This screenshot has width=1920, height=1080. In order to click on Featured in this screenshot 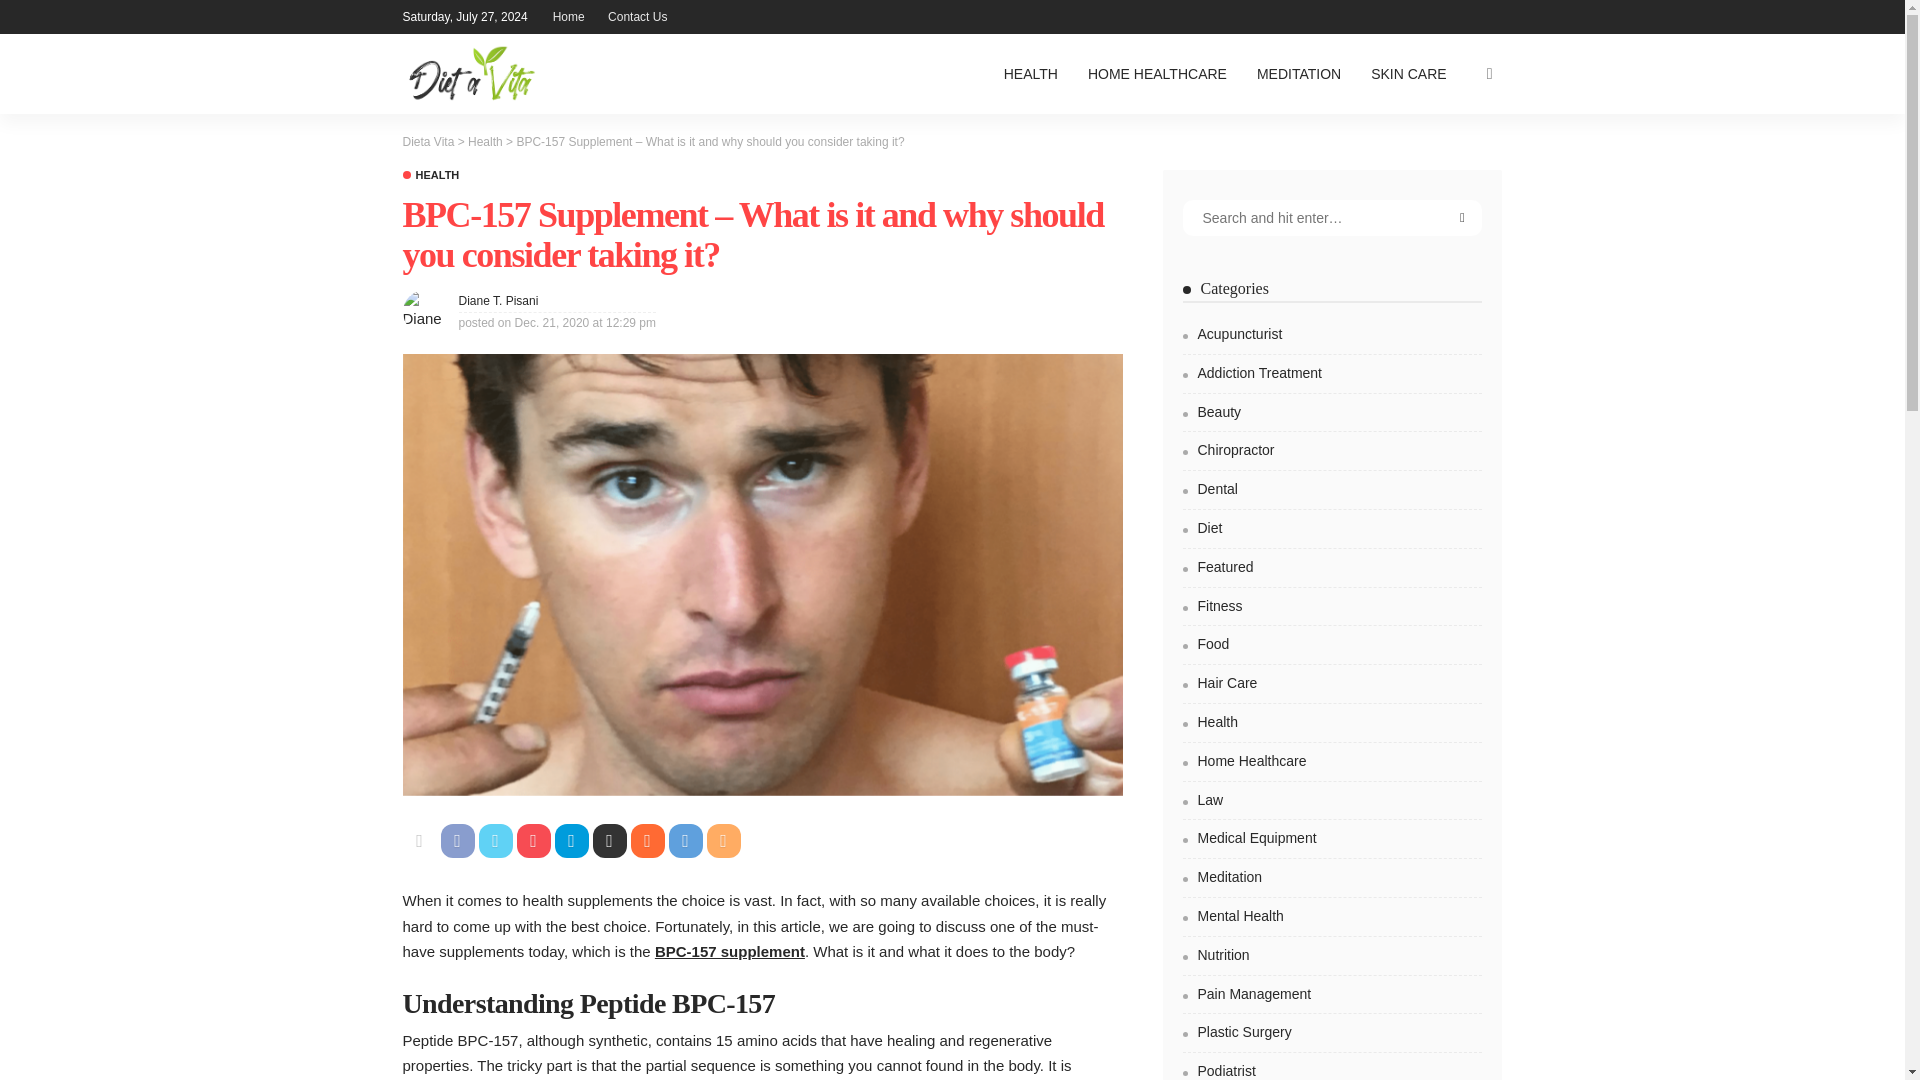, I will do `click(1332, 572)`.